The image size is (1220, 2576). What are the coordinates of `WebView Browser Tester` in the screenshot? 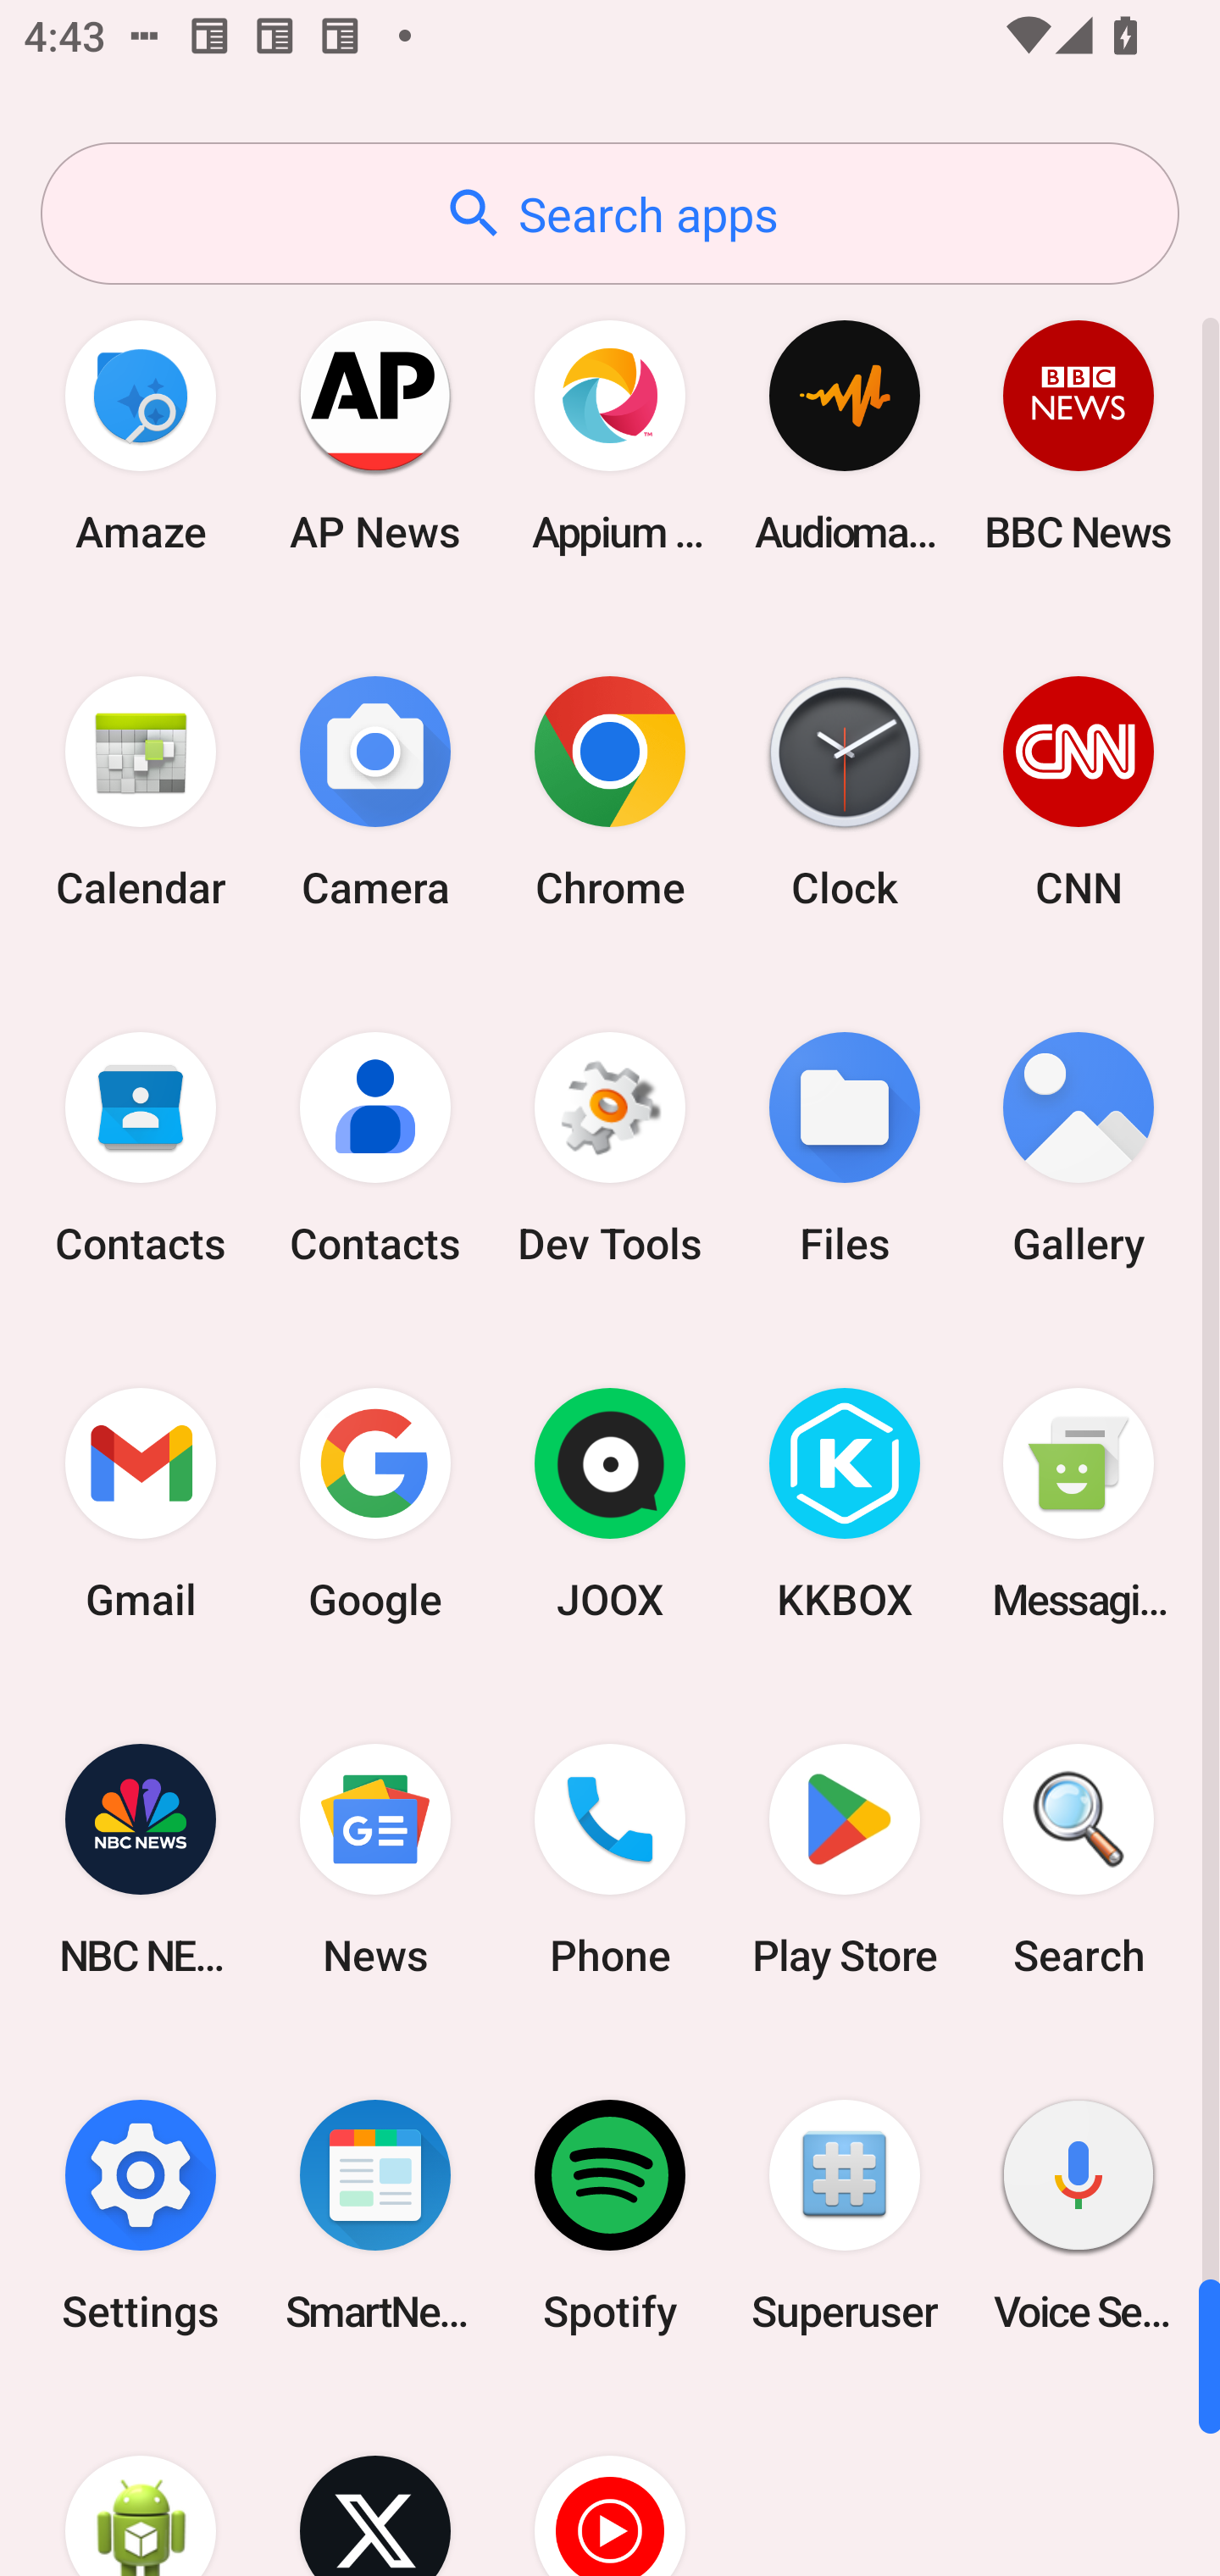 It's located at (141, 2484).